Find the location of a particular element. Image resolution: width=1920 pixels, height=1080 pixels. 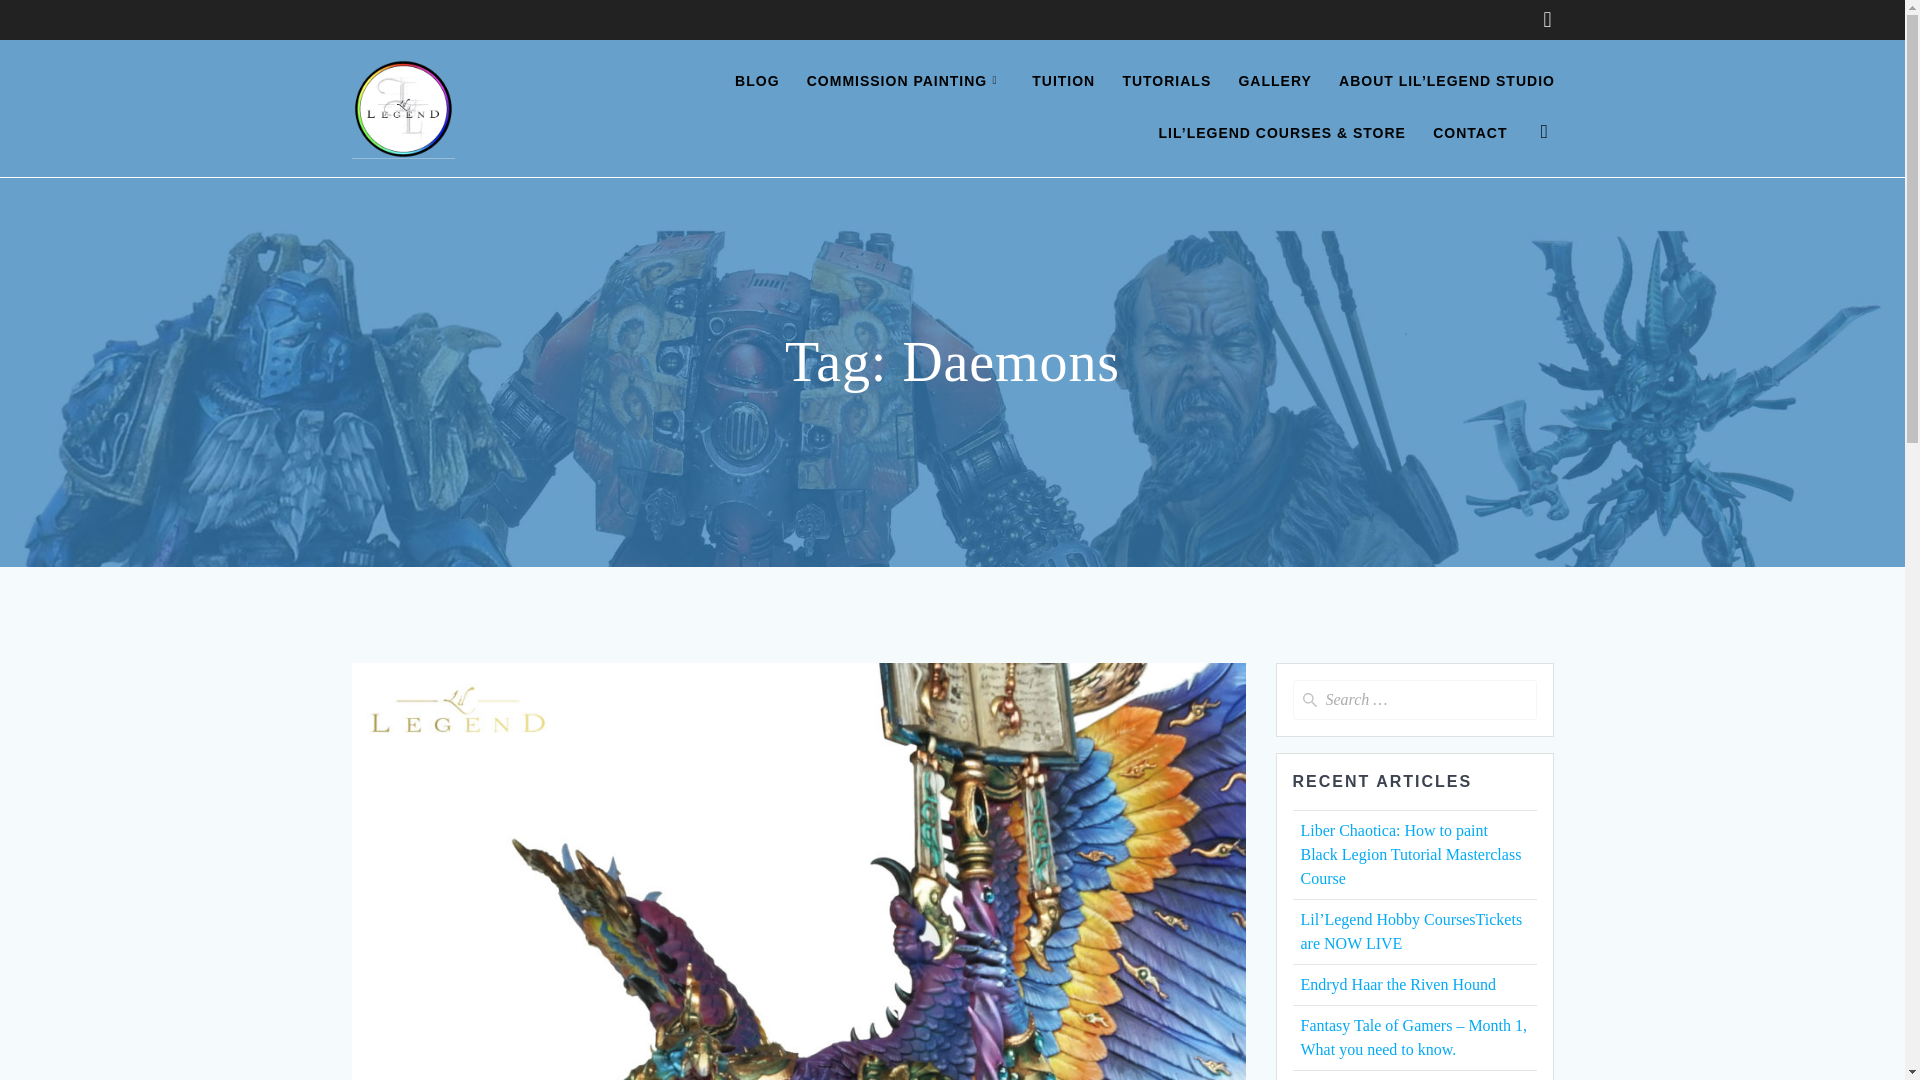

TUTORIALS is located at coordinates (1166, 82).